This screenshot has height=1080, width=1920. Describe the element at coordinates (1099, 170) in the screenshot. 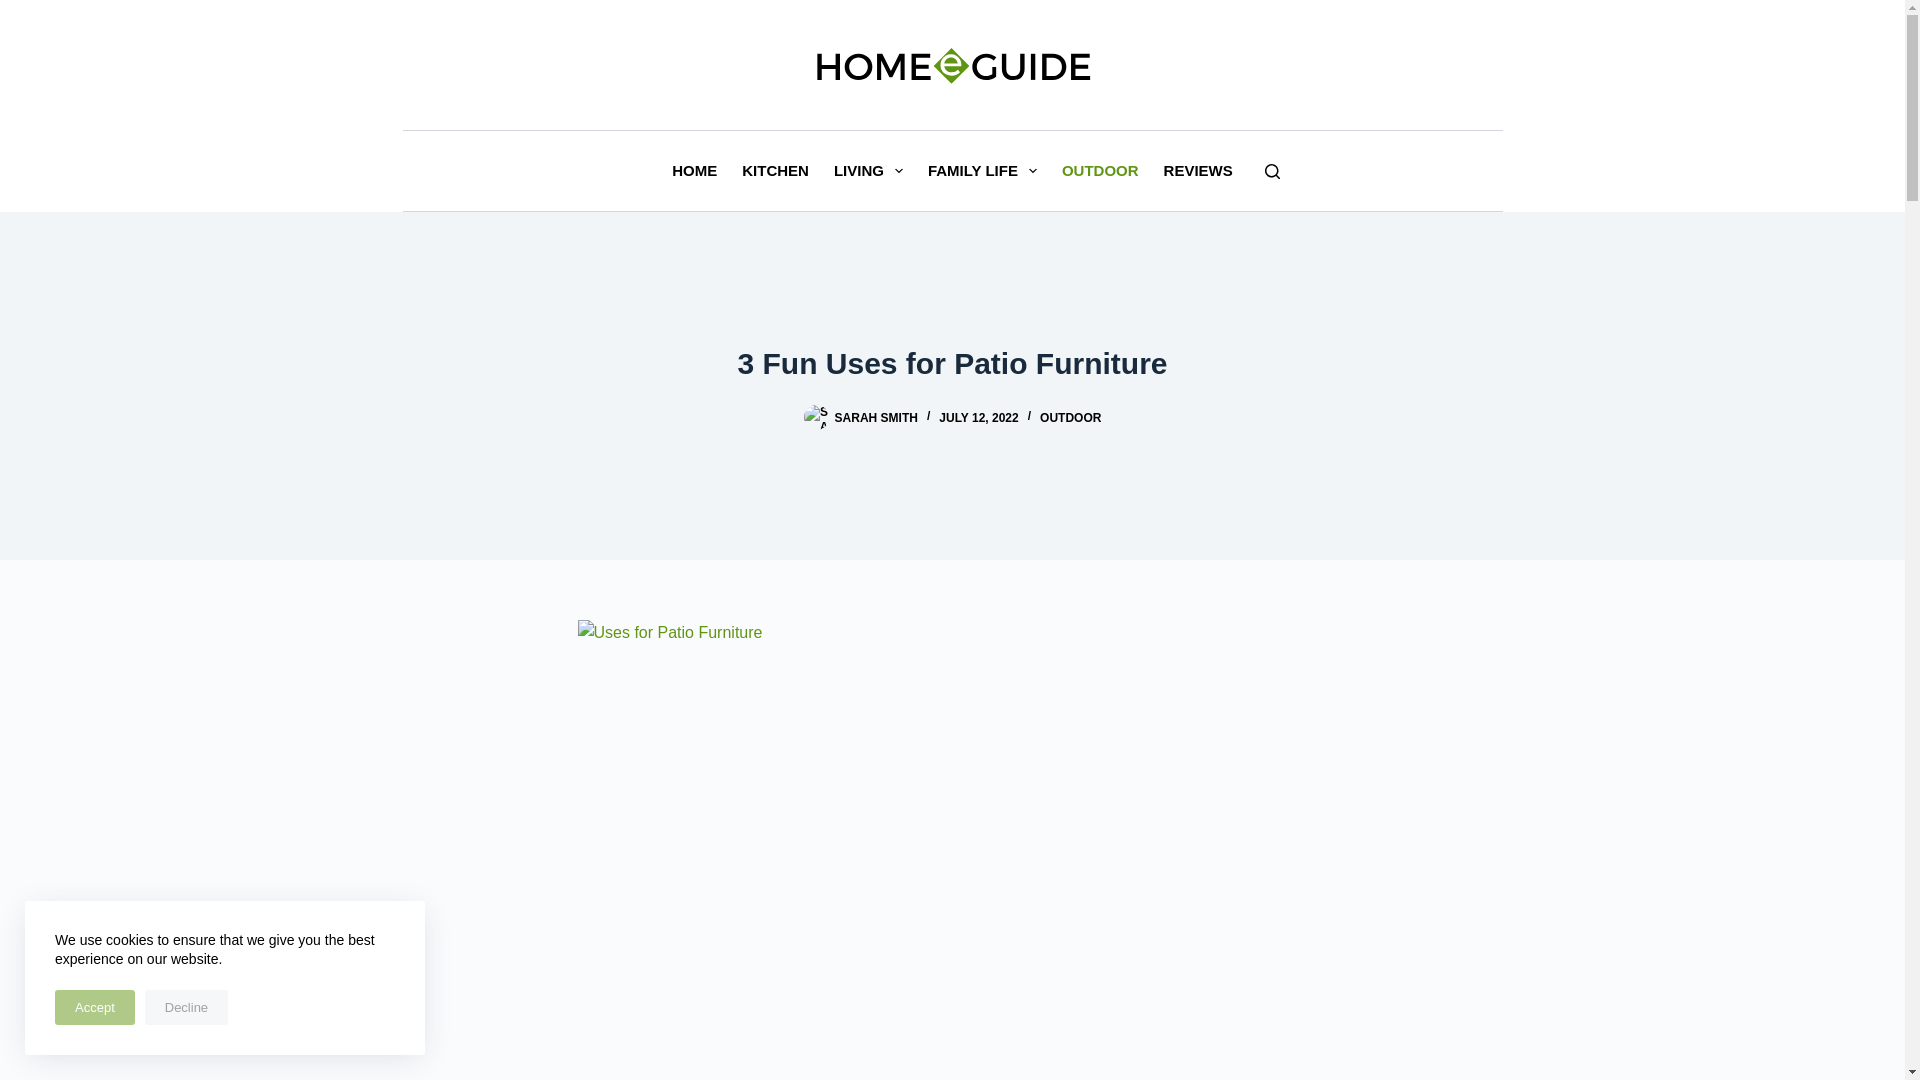

I see `OUTDOOR` at that location.